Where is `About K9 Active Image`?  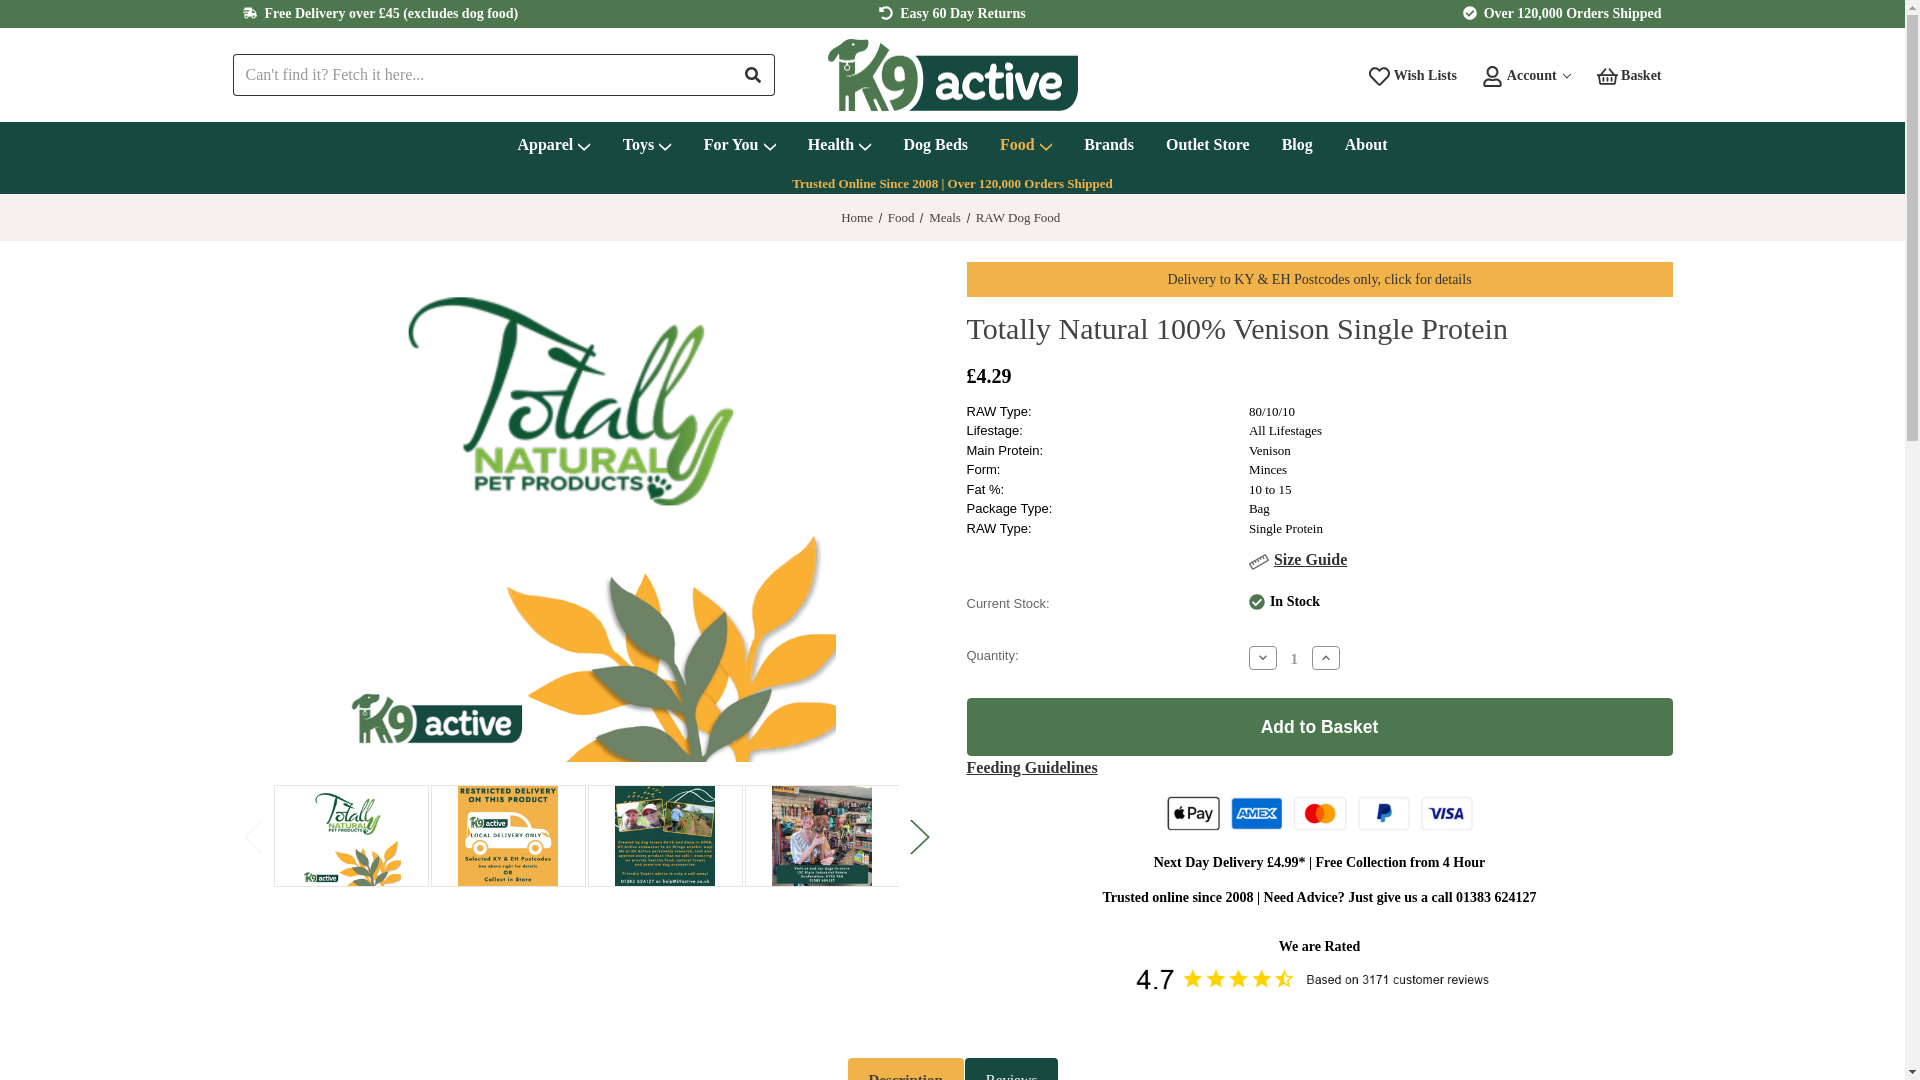 About K9 Active Image is located at coordinates (666, 836).